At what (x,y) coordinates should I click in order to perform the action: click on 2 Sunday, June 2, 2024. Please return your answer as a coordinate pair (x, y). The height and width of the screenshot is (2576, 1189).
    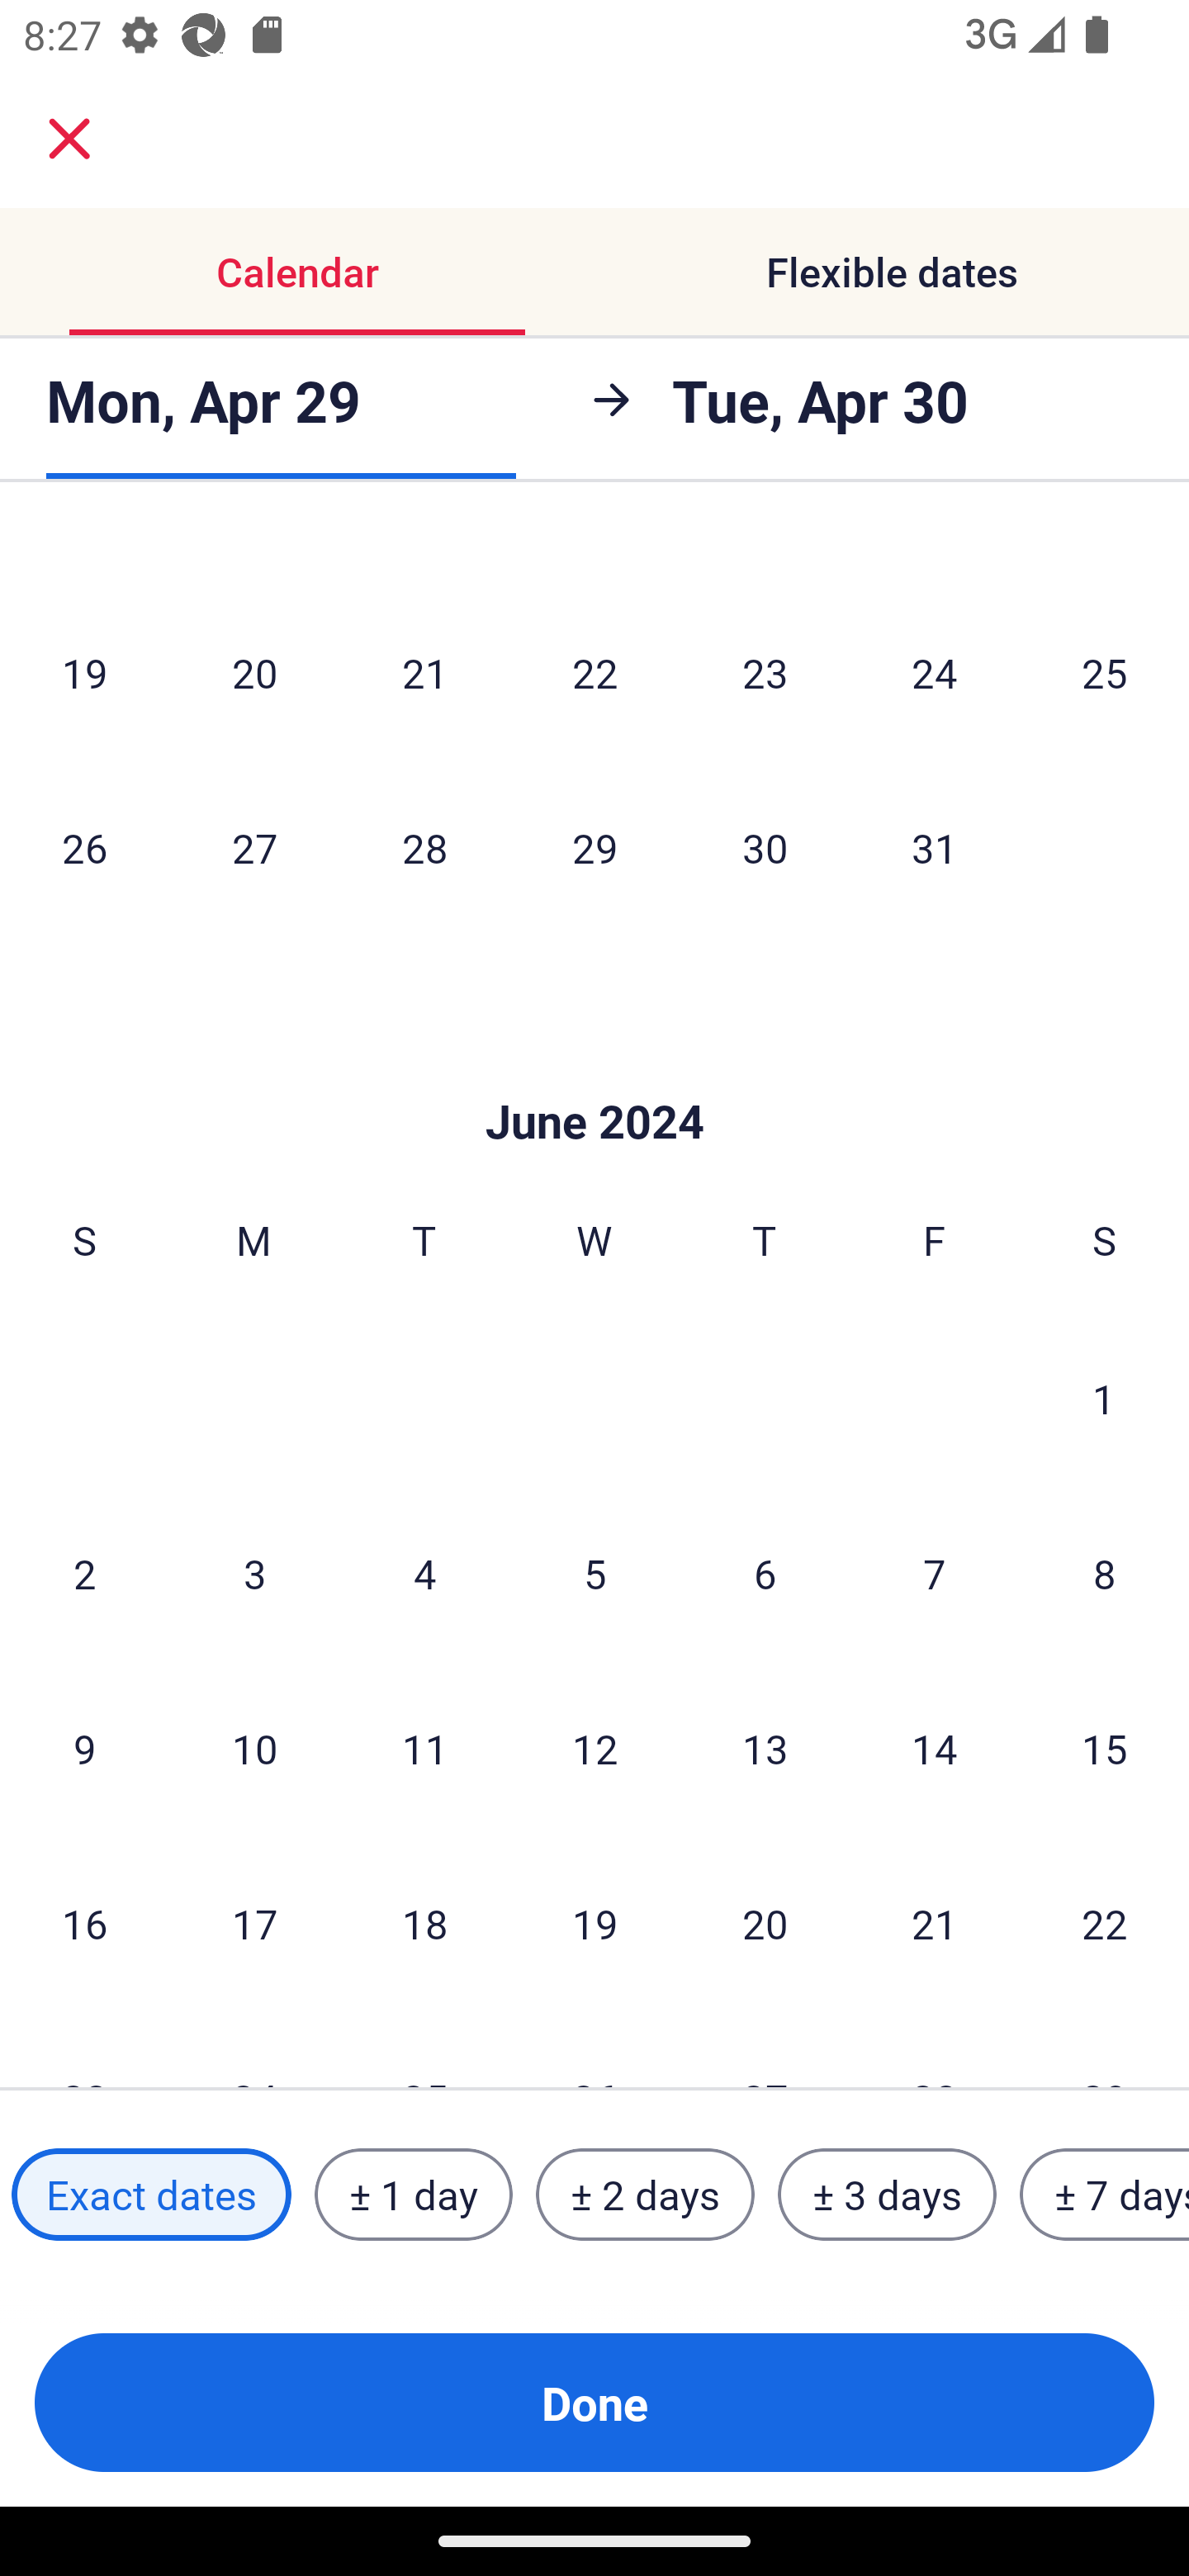
    Looking at the image, I should click on (84, 1574).